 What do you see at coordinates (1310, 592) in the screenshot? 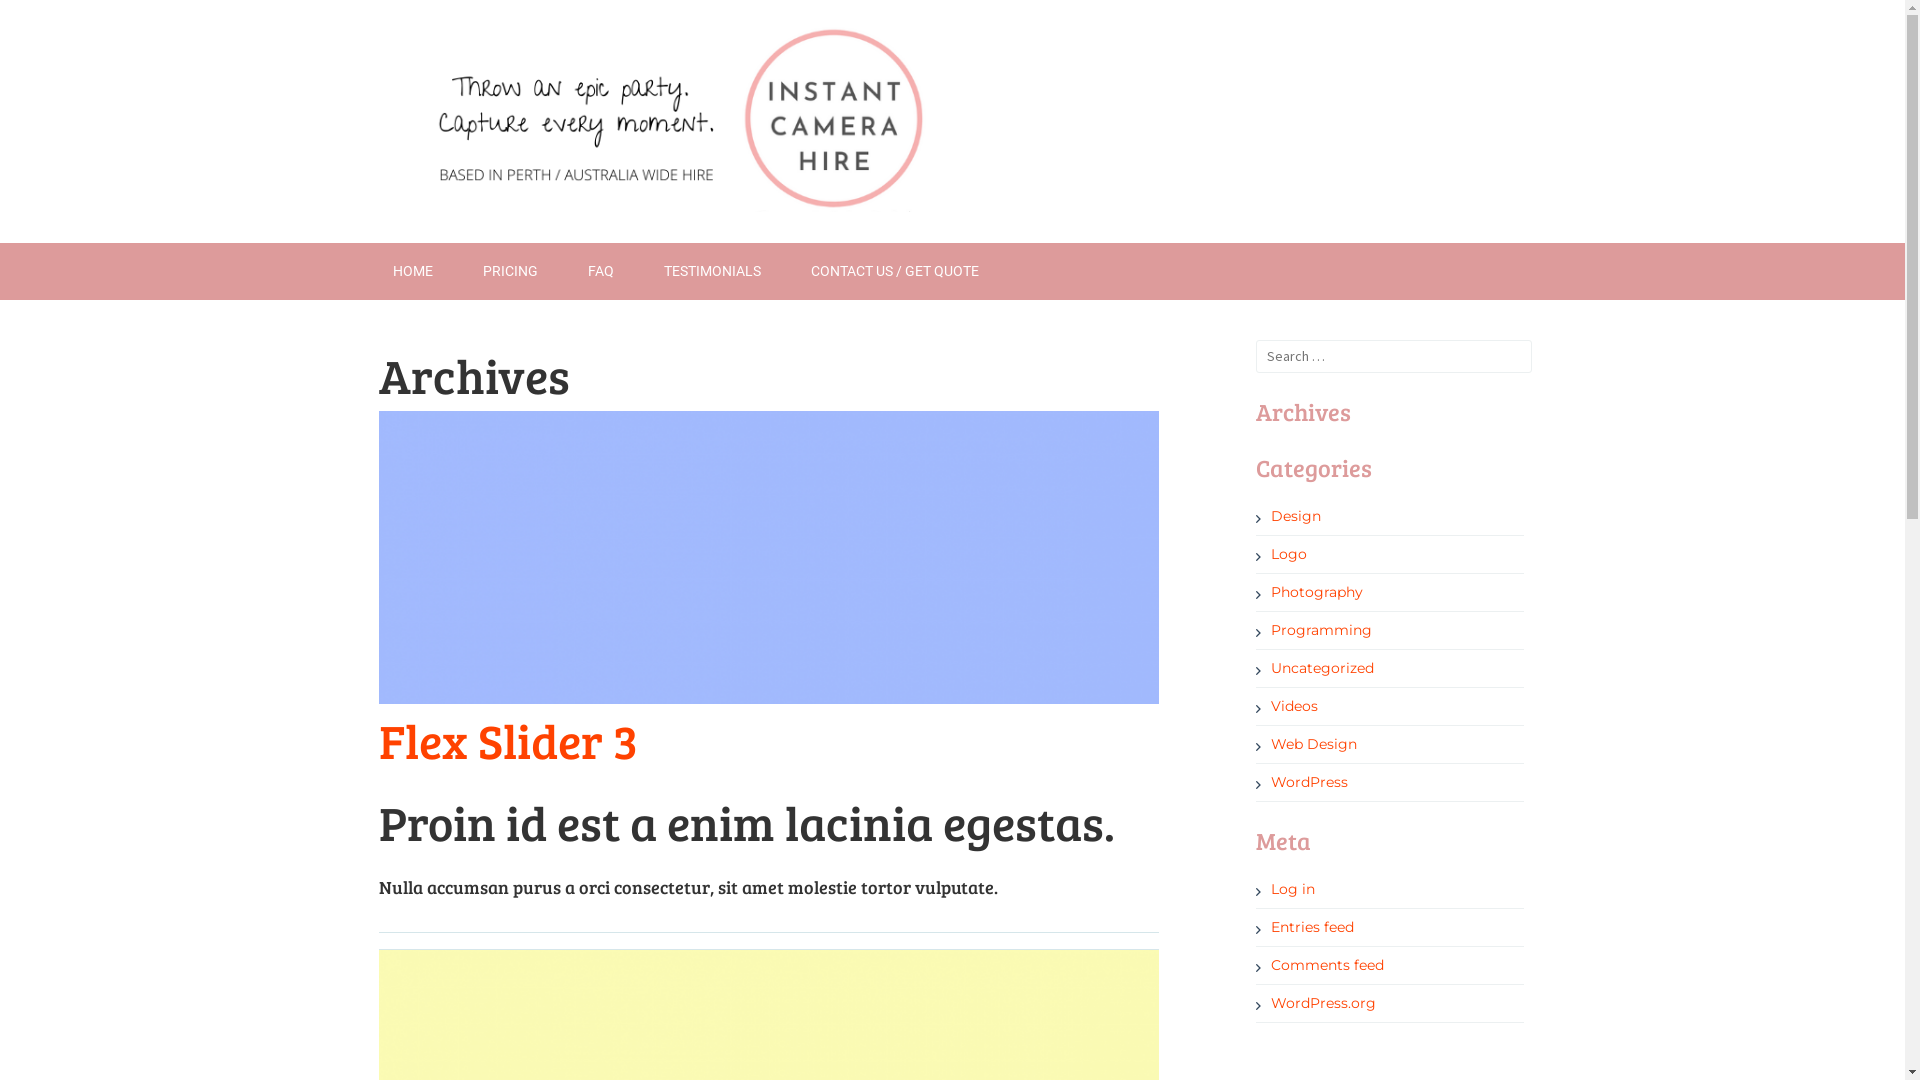
I see `Photography` at bounding box center [1310, 592].